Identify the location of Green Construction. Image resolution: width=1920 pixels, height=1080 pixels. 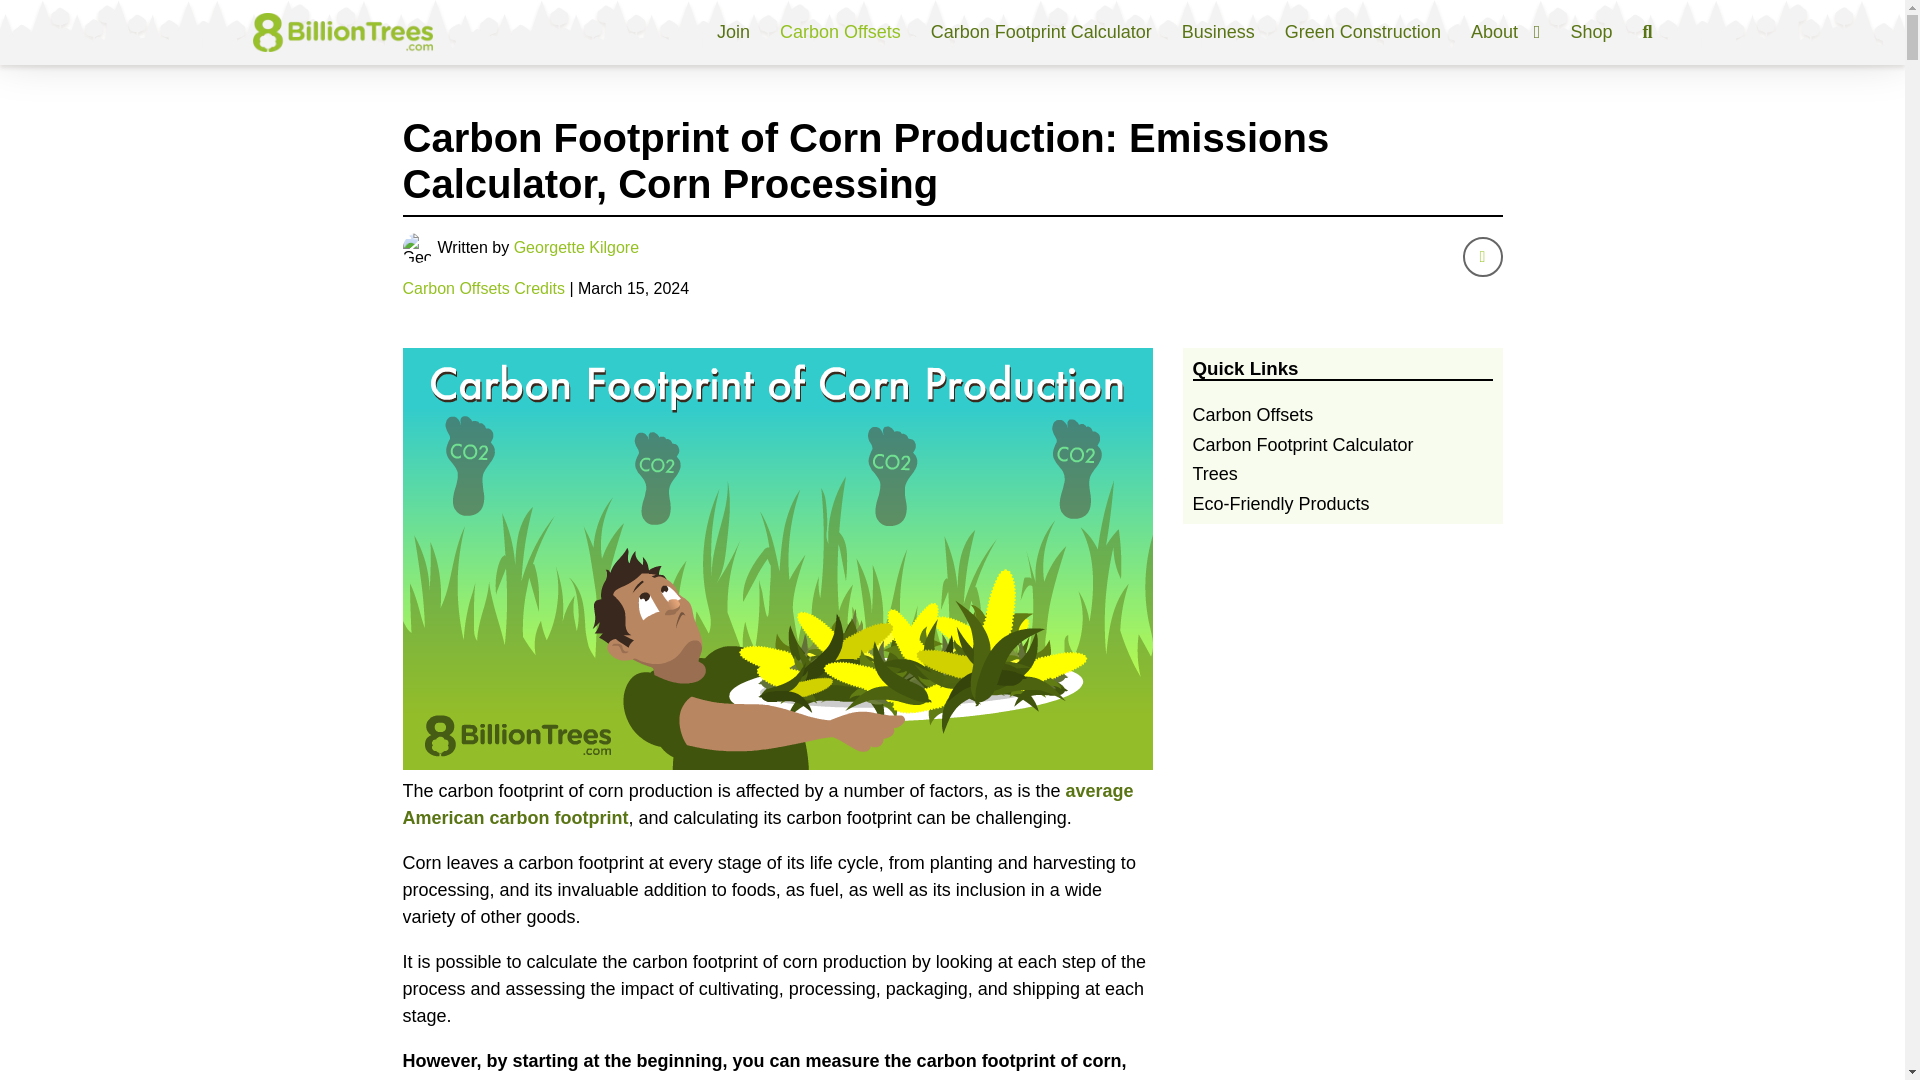
(1362, 32).